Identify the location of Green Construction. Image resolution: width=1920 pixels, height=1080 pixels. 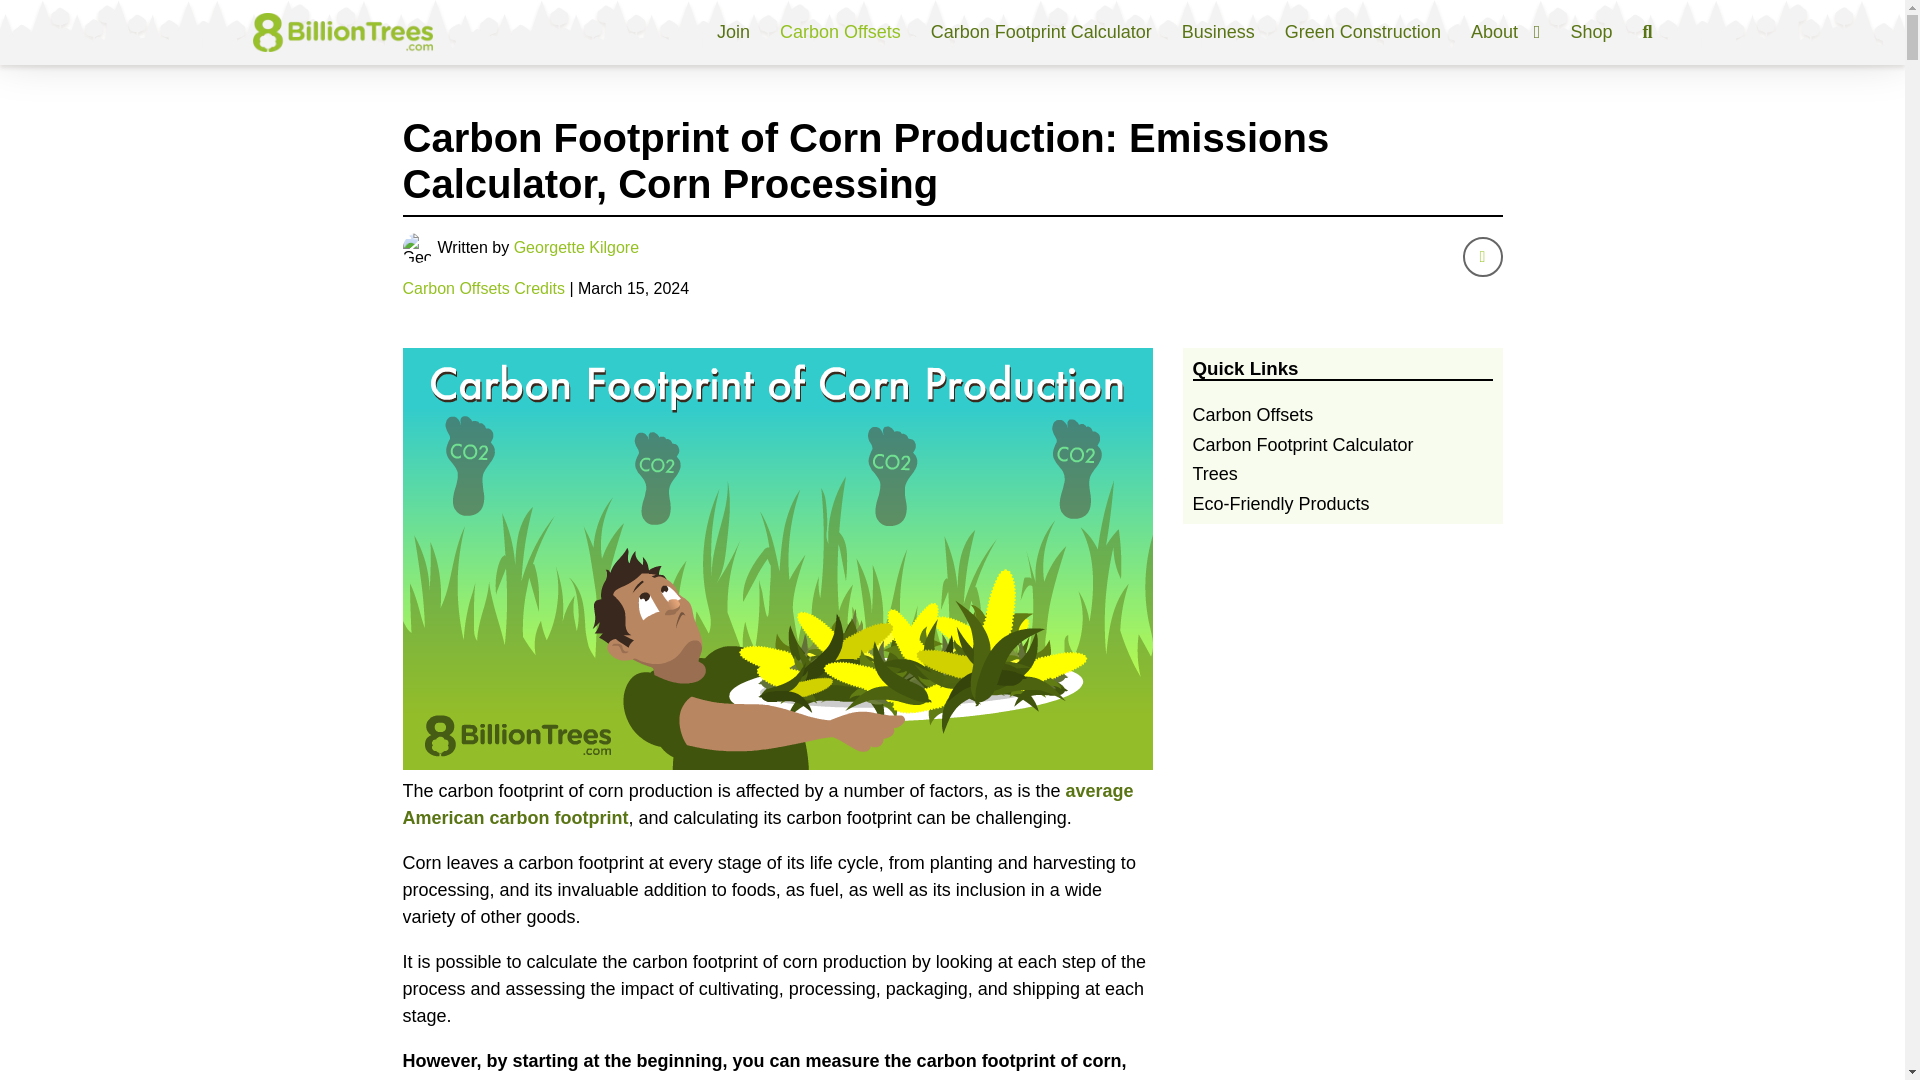
(1362, 32).